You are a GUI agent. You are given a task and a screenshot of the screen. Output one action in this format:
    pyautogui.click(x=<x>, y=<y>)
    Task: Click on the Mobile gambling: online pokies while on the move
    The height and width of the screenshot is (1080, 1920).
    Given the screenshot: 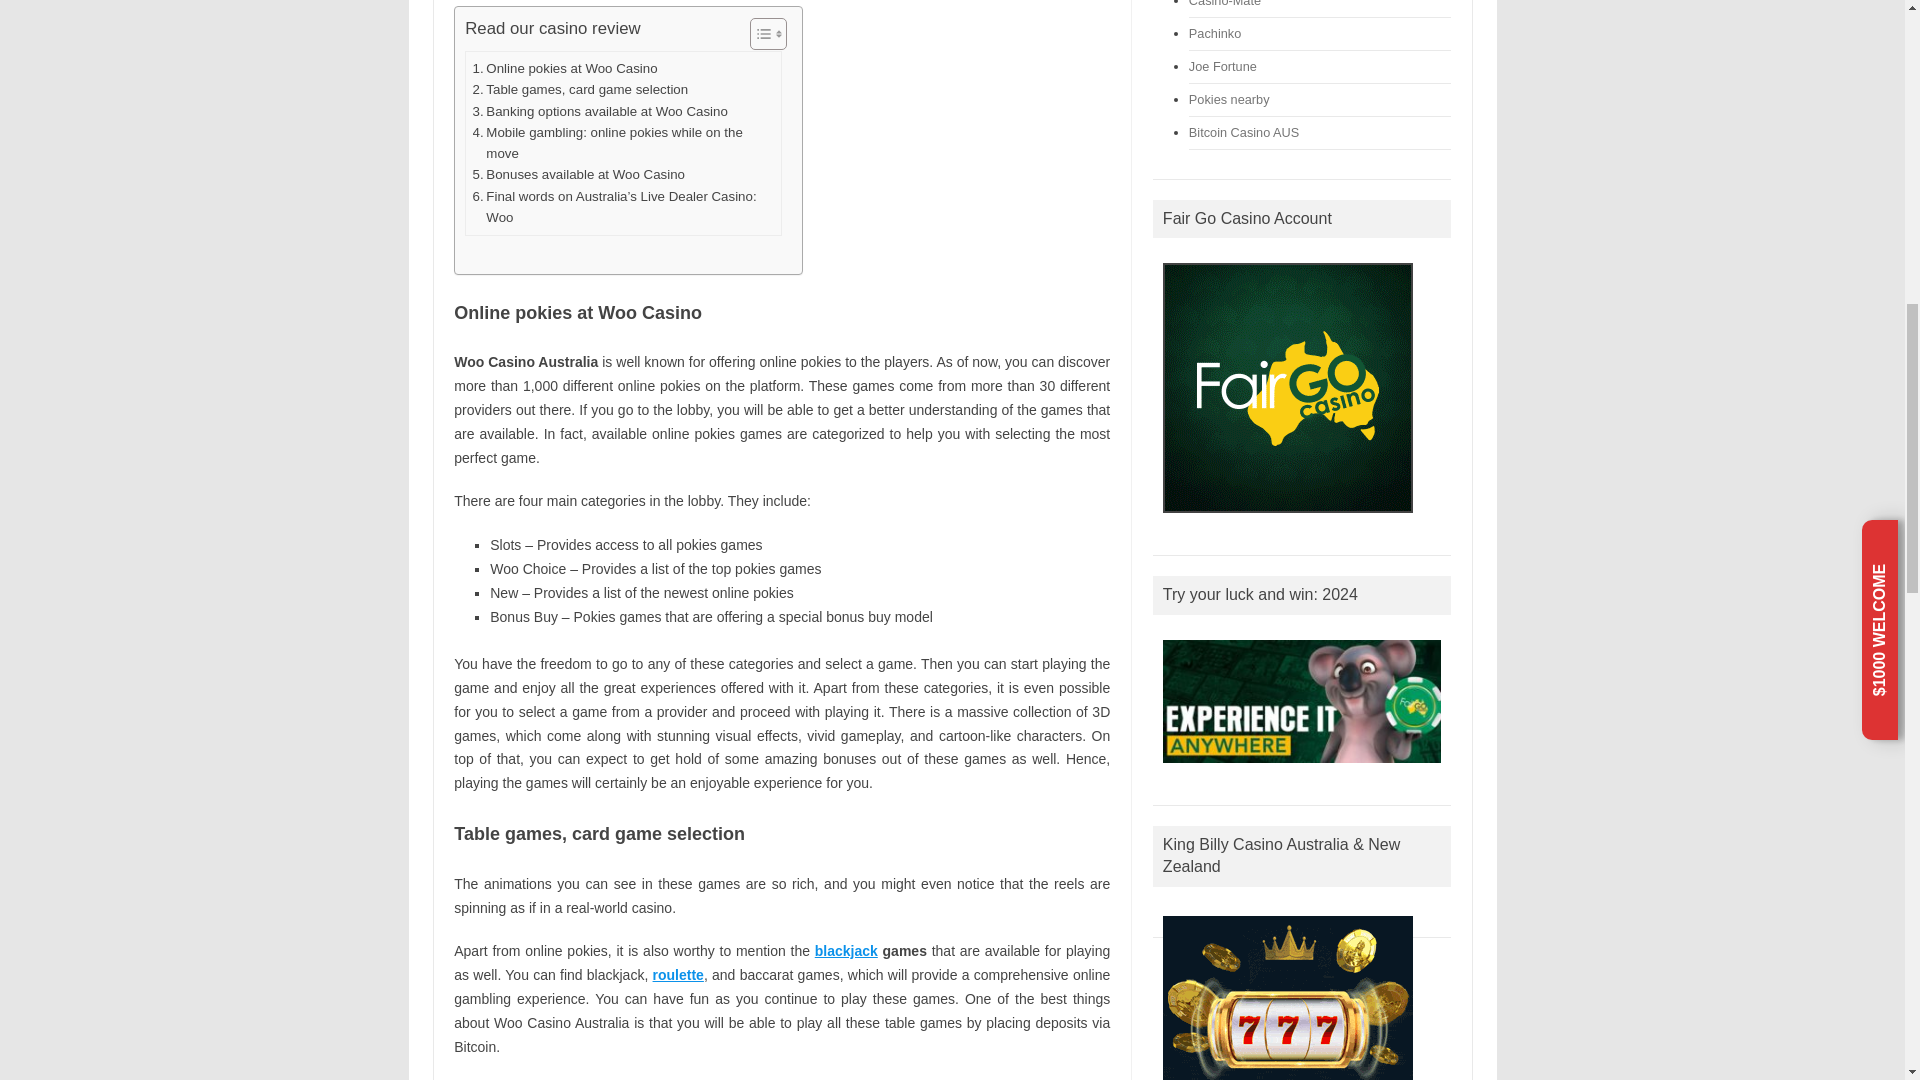 What is the action you would take?
    pyautogui.click(x=624, y=144)
    